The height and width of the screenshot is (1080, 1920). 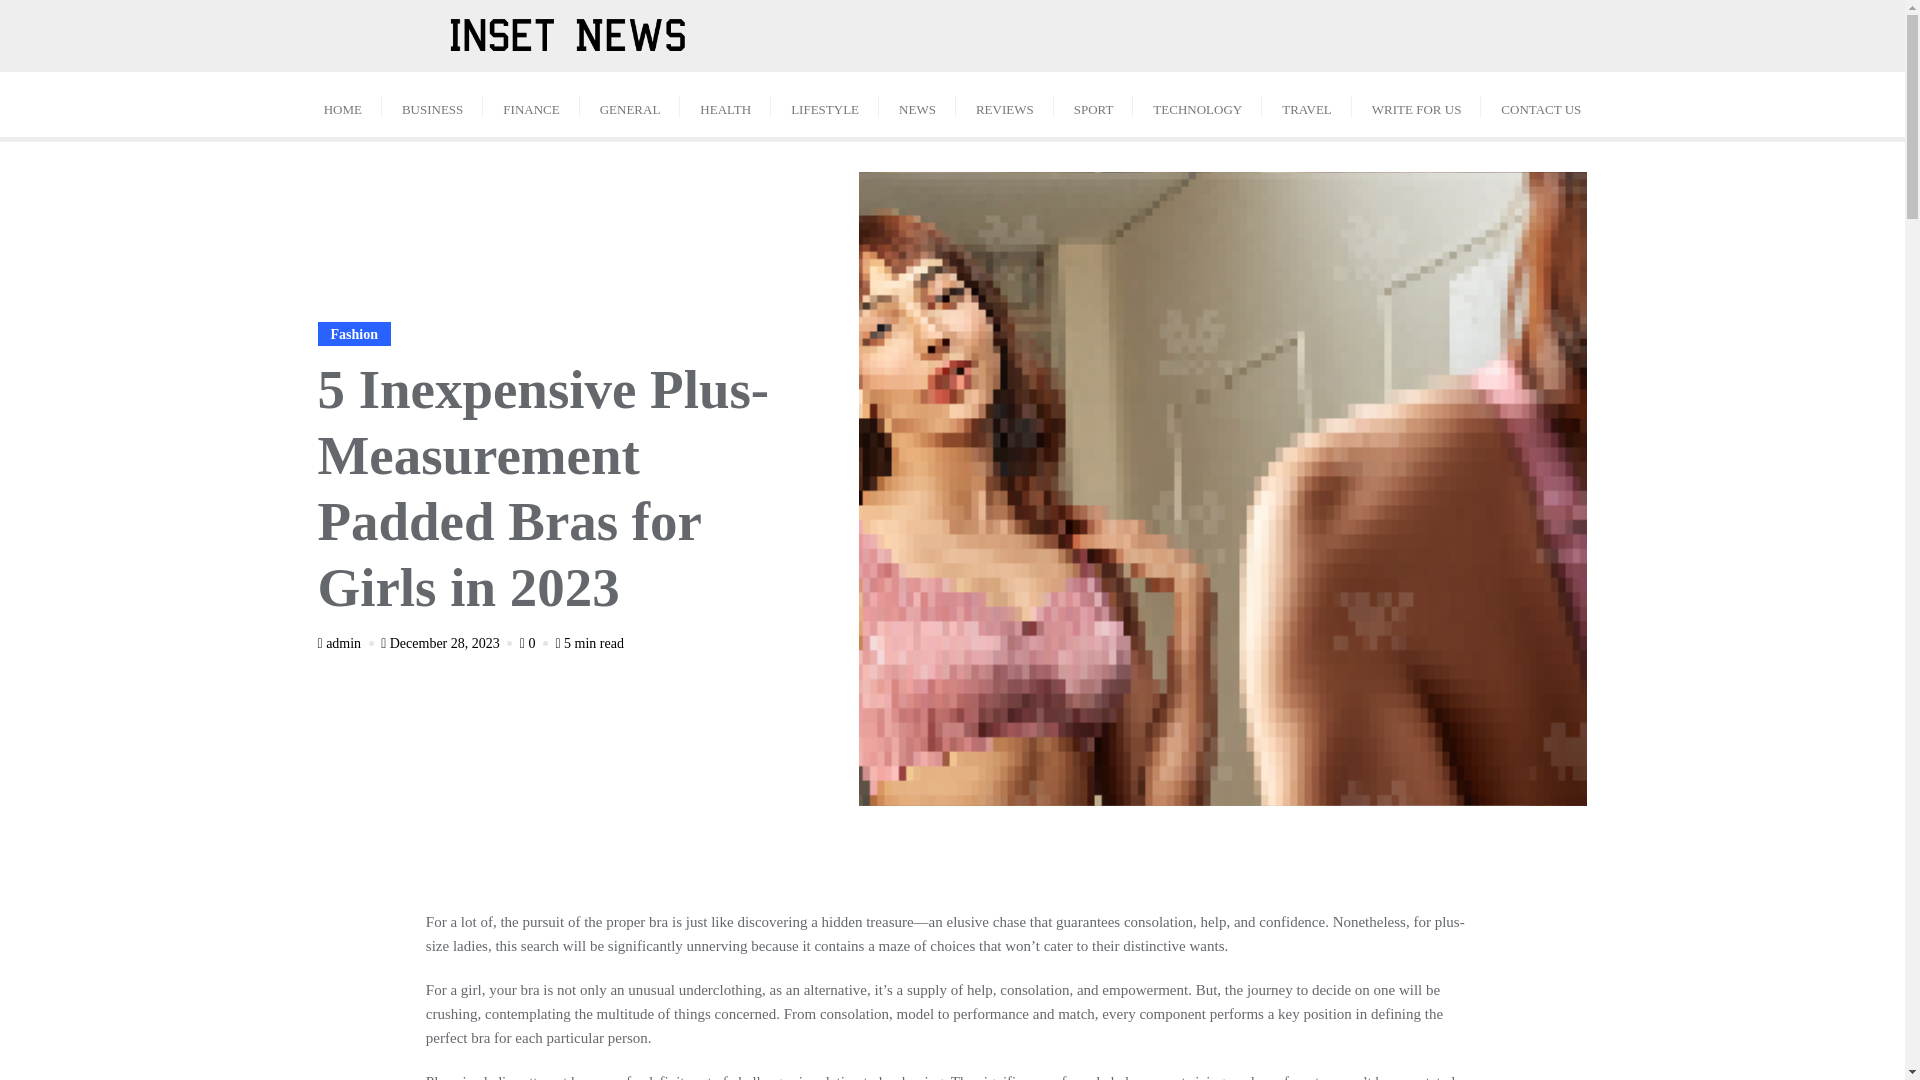 What do you see at coordinates (1196, 104) in the screenshot?
I see `TECHNOLOGY` at bounding box center [1196, 104].